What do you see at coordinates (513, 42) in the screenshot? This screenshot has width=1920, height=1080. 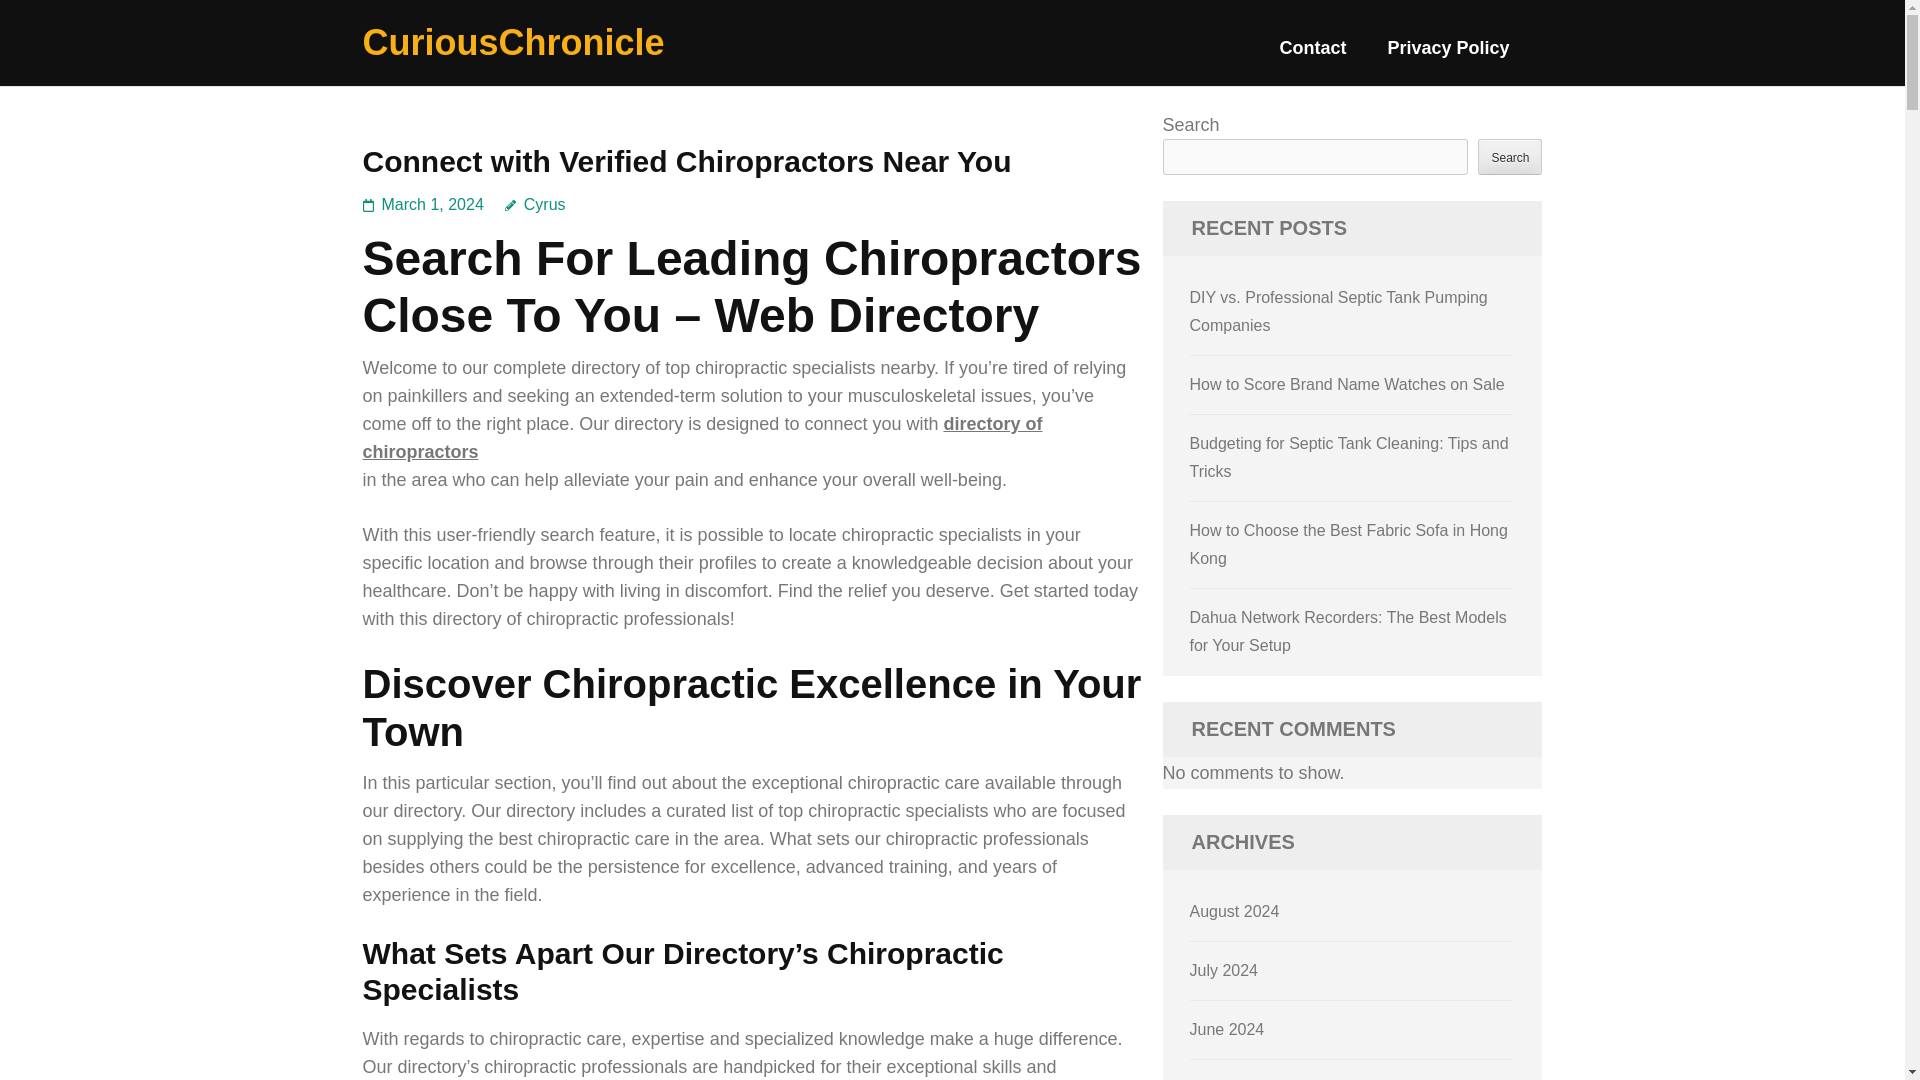 I see `CuriousChronicle` at bounding box center [513, 42].